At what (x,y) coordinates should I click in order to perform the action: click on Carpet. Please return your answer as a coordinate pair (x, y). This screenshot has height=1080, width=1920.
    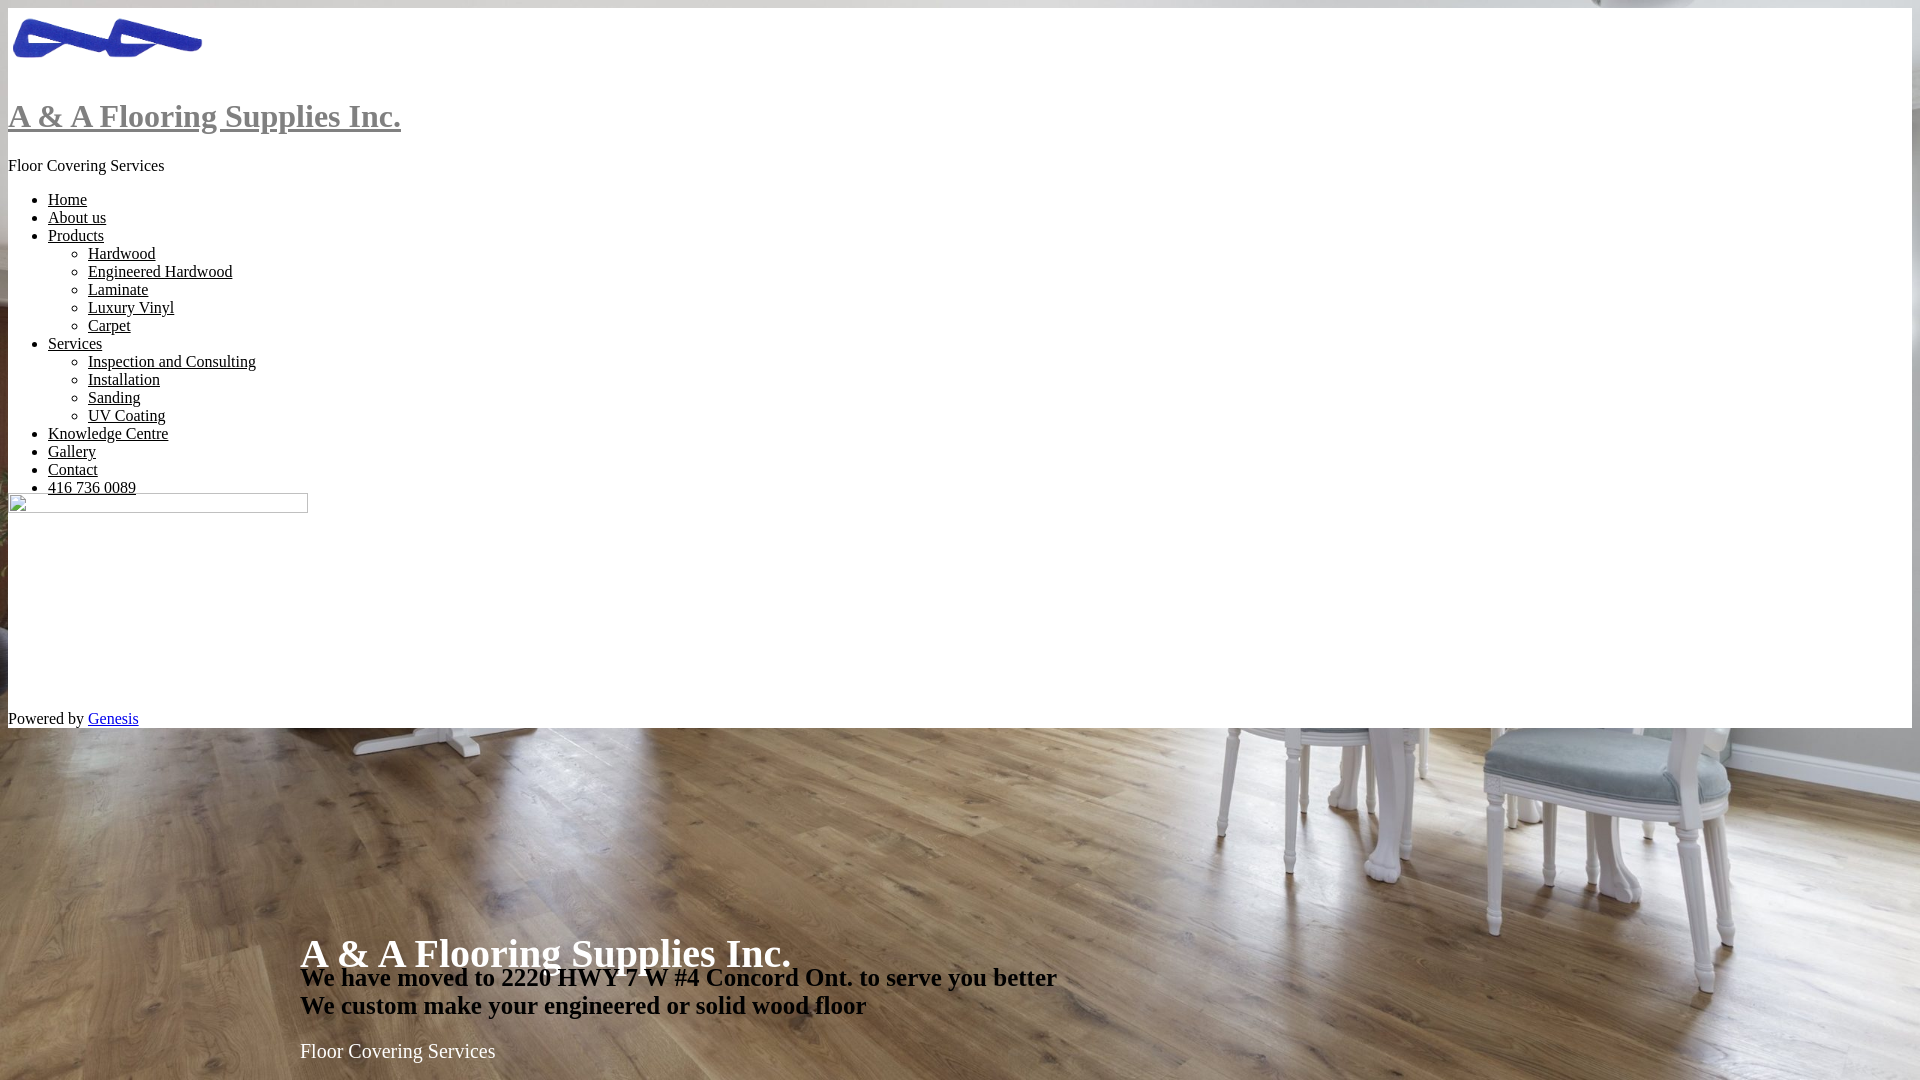
    Looking at the image, I should click on (110, 326).